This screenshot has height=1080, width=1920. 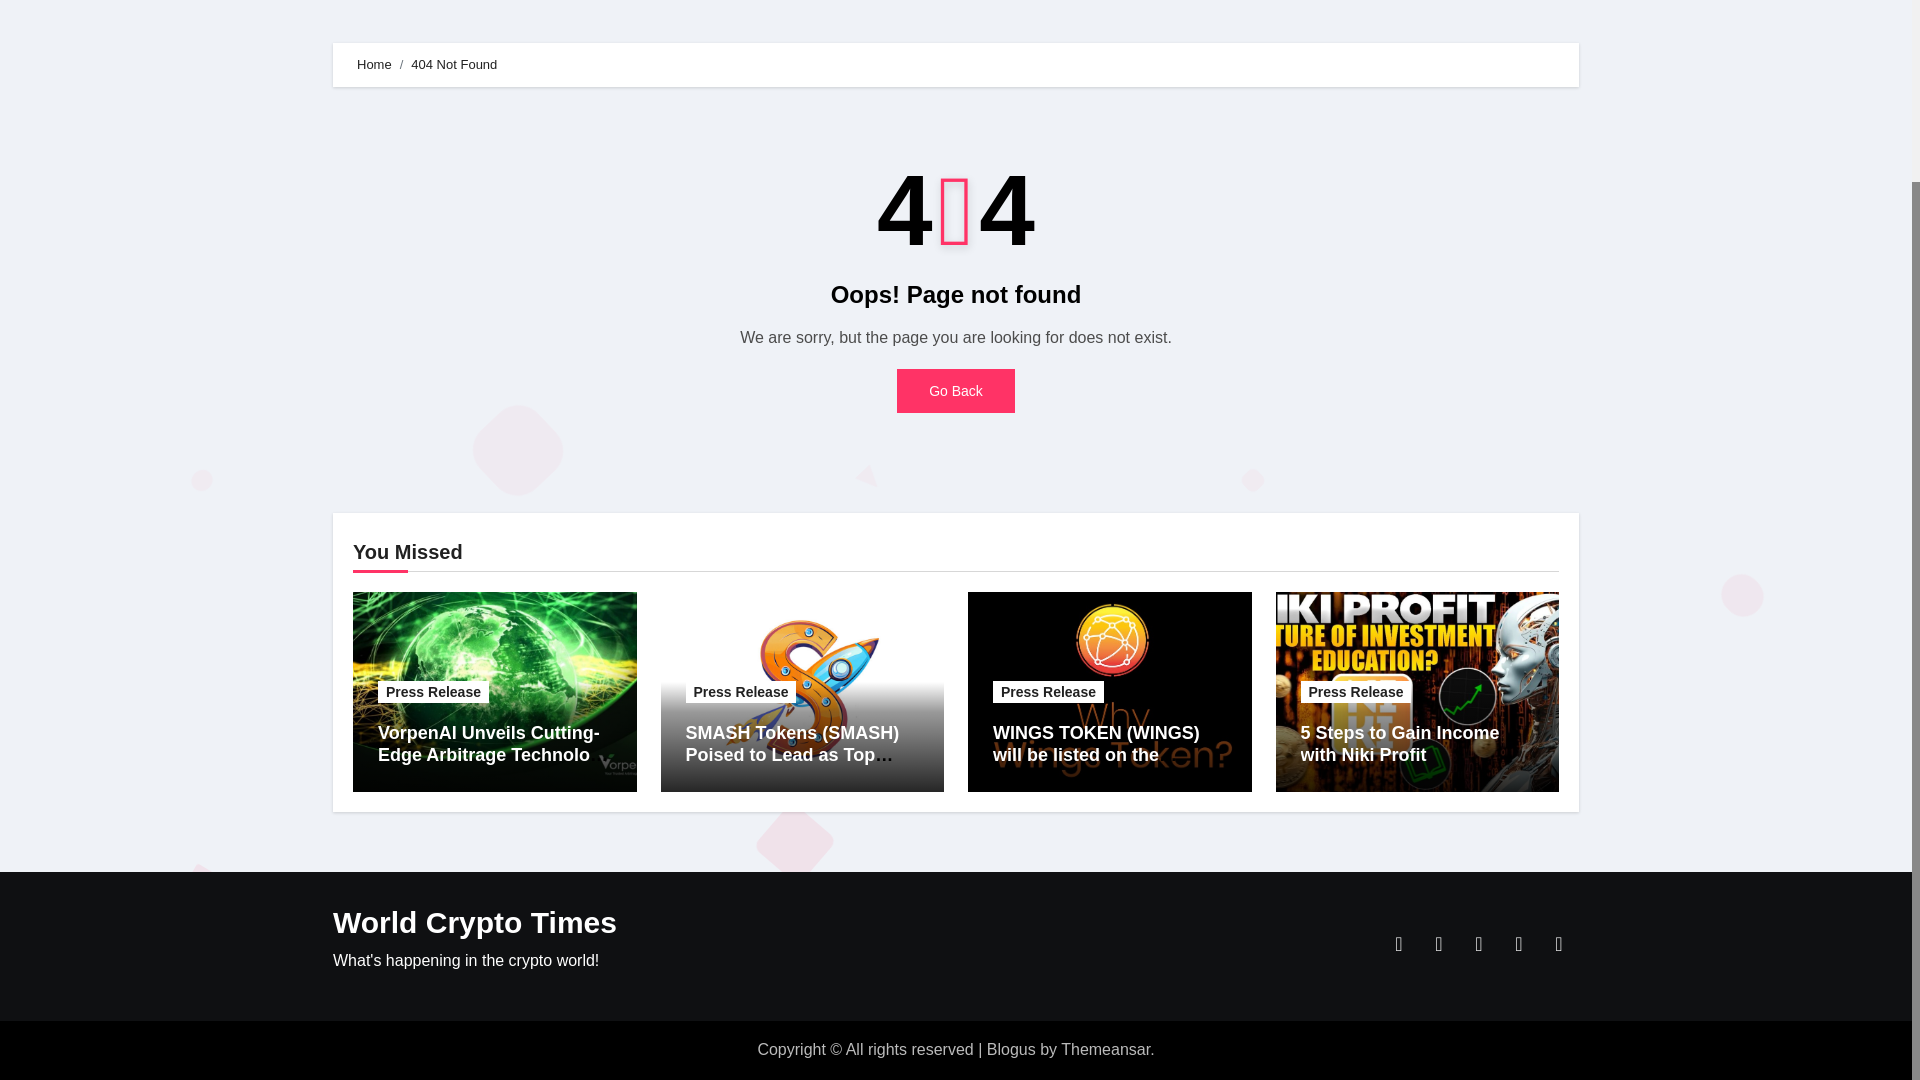 What do you see at coordinates (956, 390) in the screenshot?
I see `Go Back` at bounding box center [956, 390].